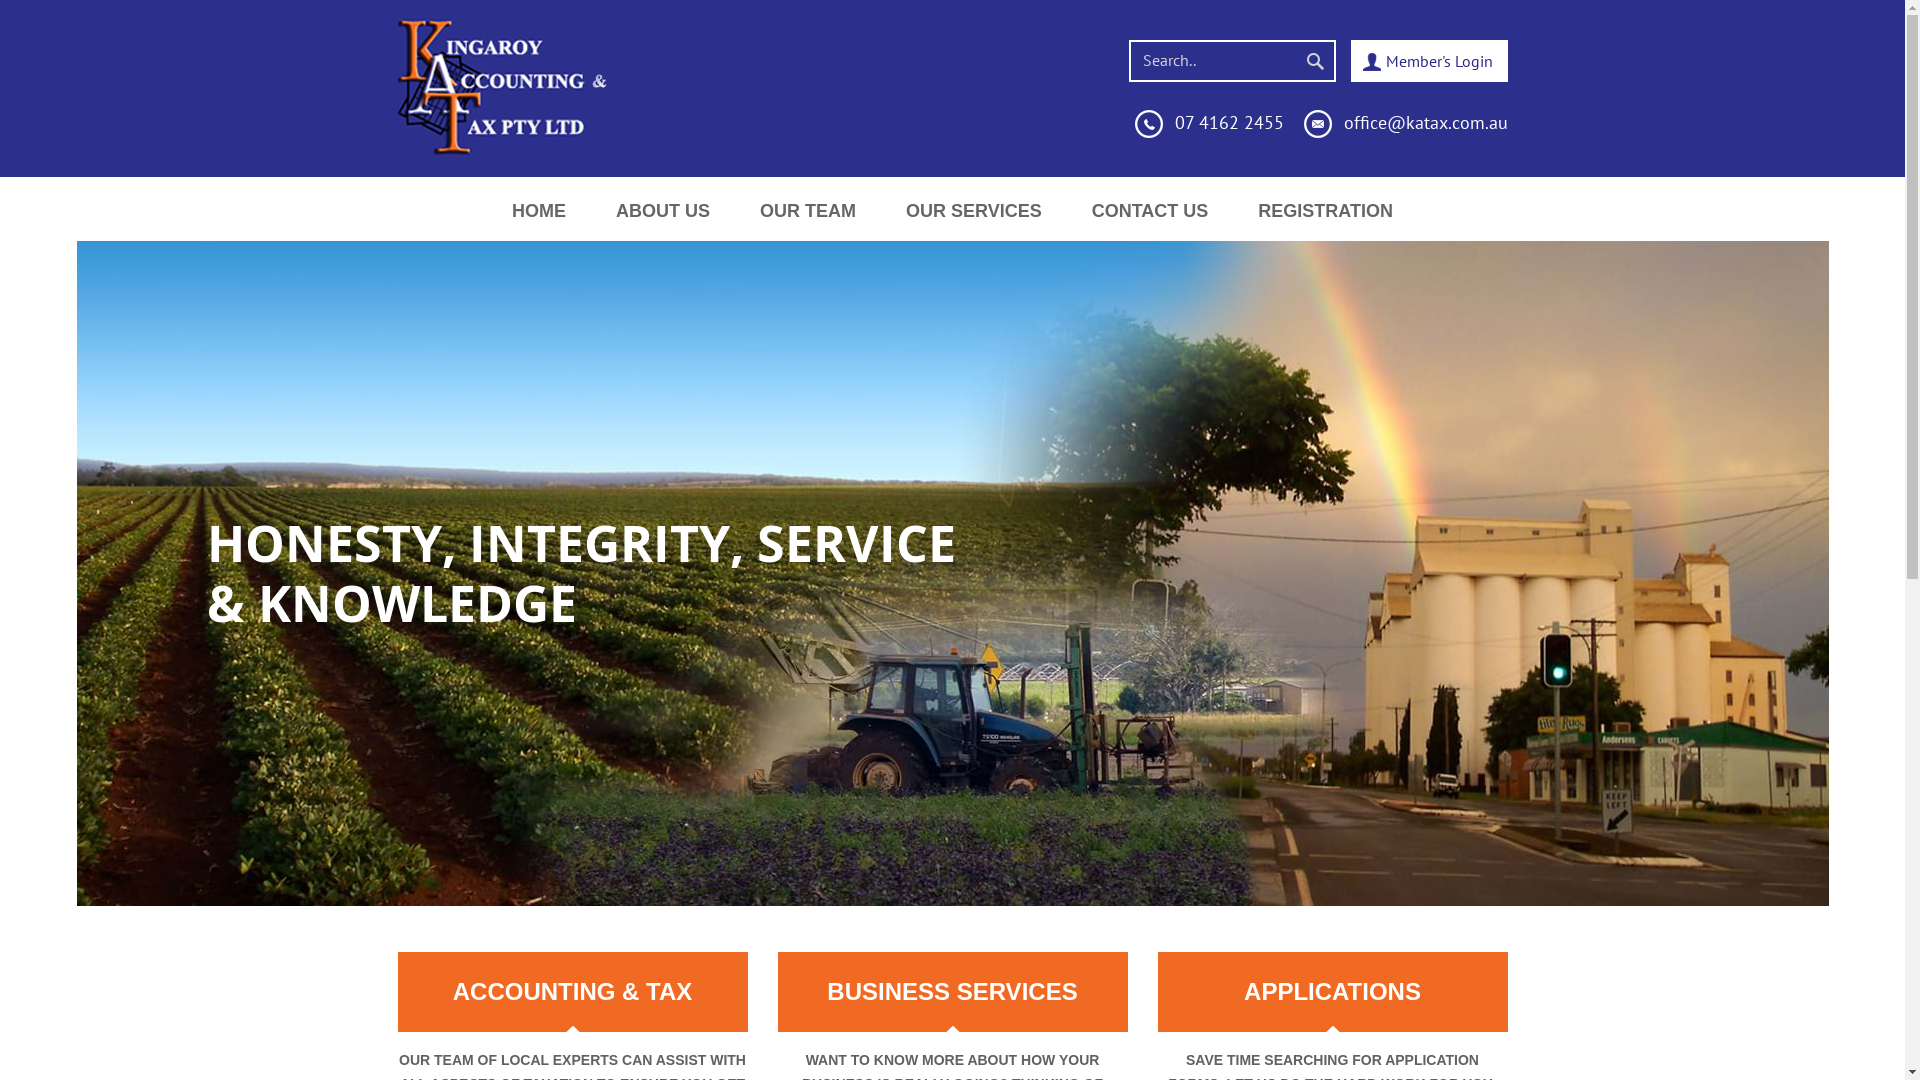 The image size is (1920, 1080). Describe the element at coordinates (663, 209) in the screenshot. I see `ABOUT US` at that location.